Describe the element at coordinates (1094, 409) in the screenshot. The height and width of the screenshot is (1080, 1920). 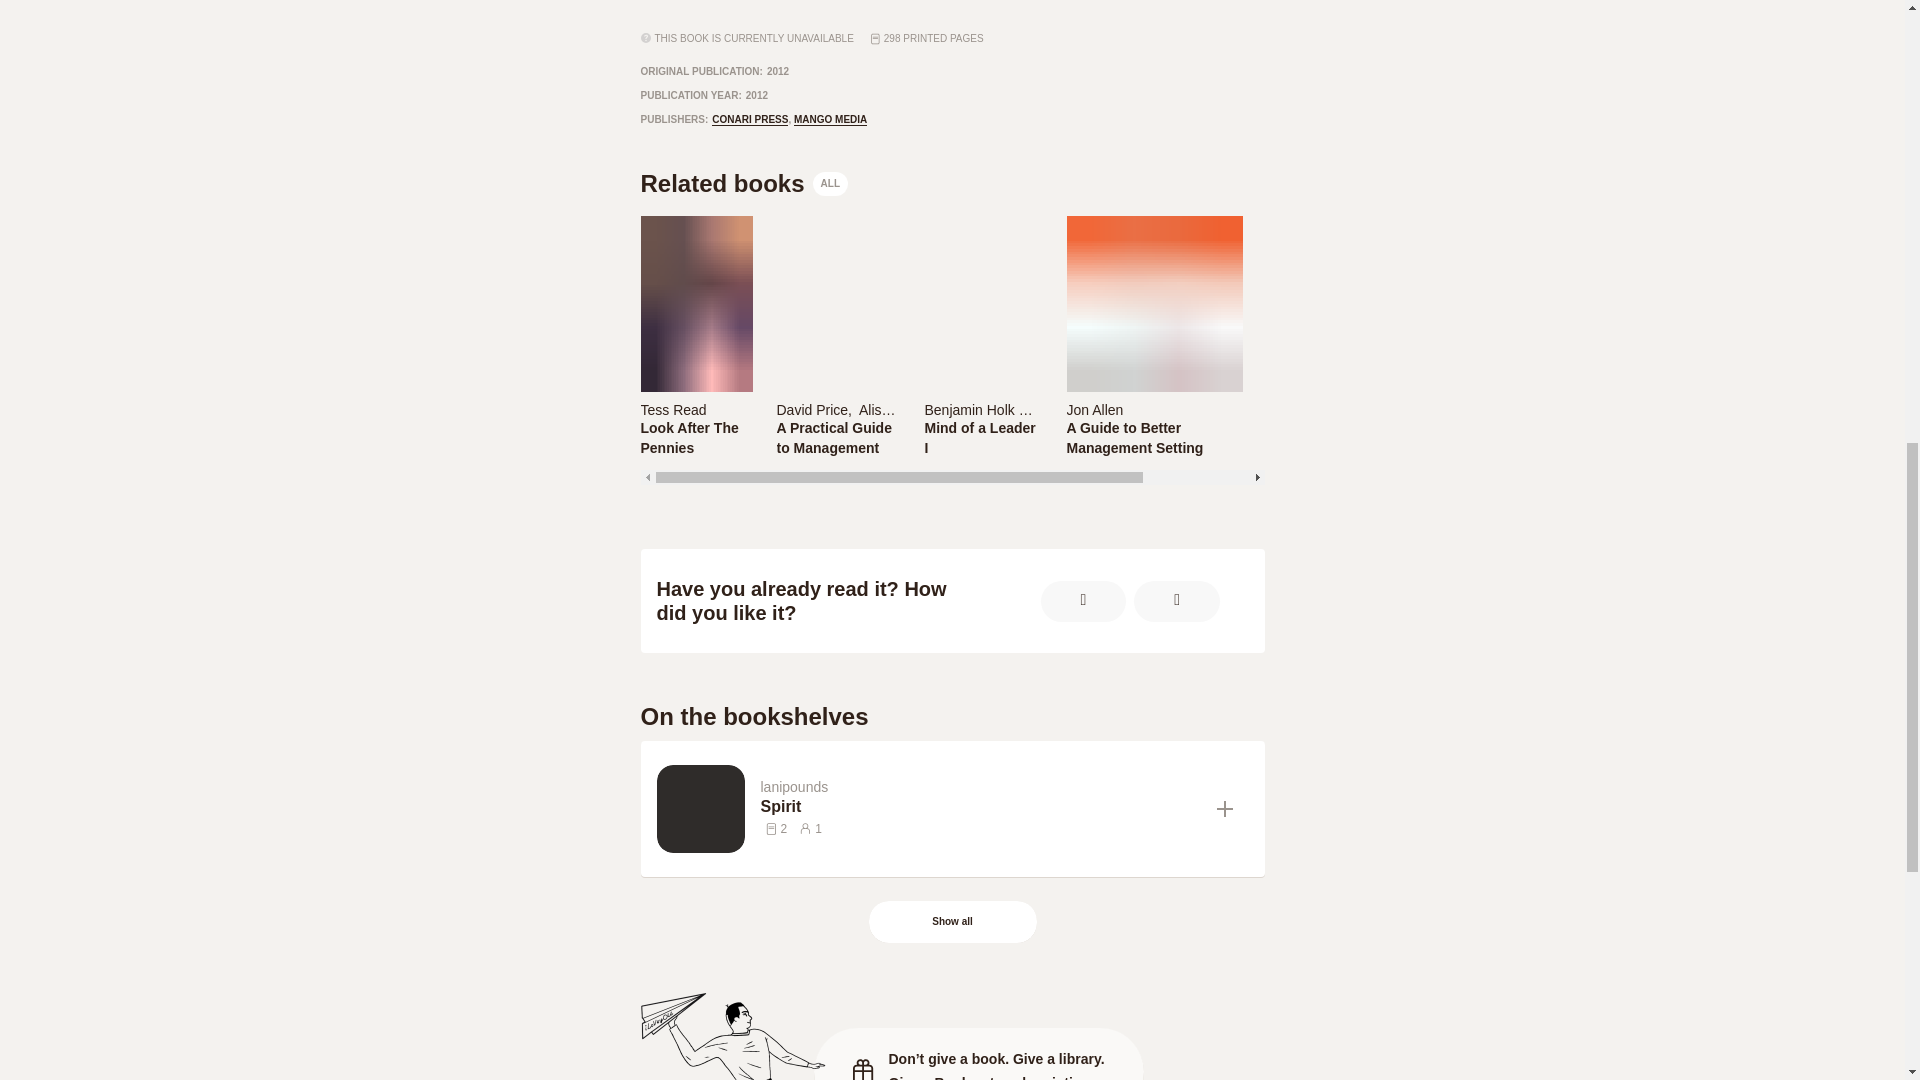
I see `Alison Price` at that location.